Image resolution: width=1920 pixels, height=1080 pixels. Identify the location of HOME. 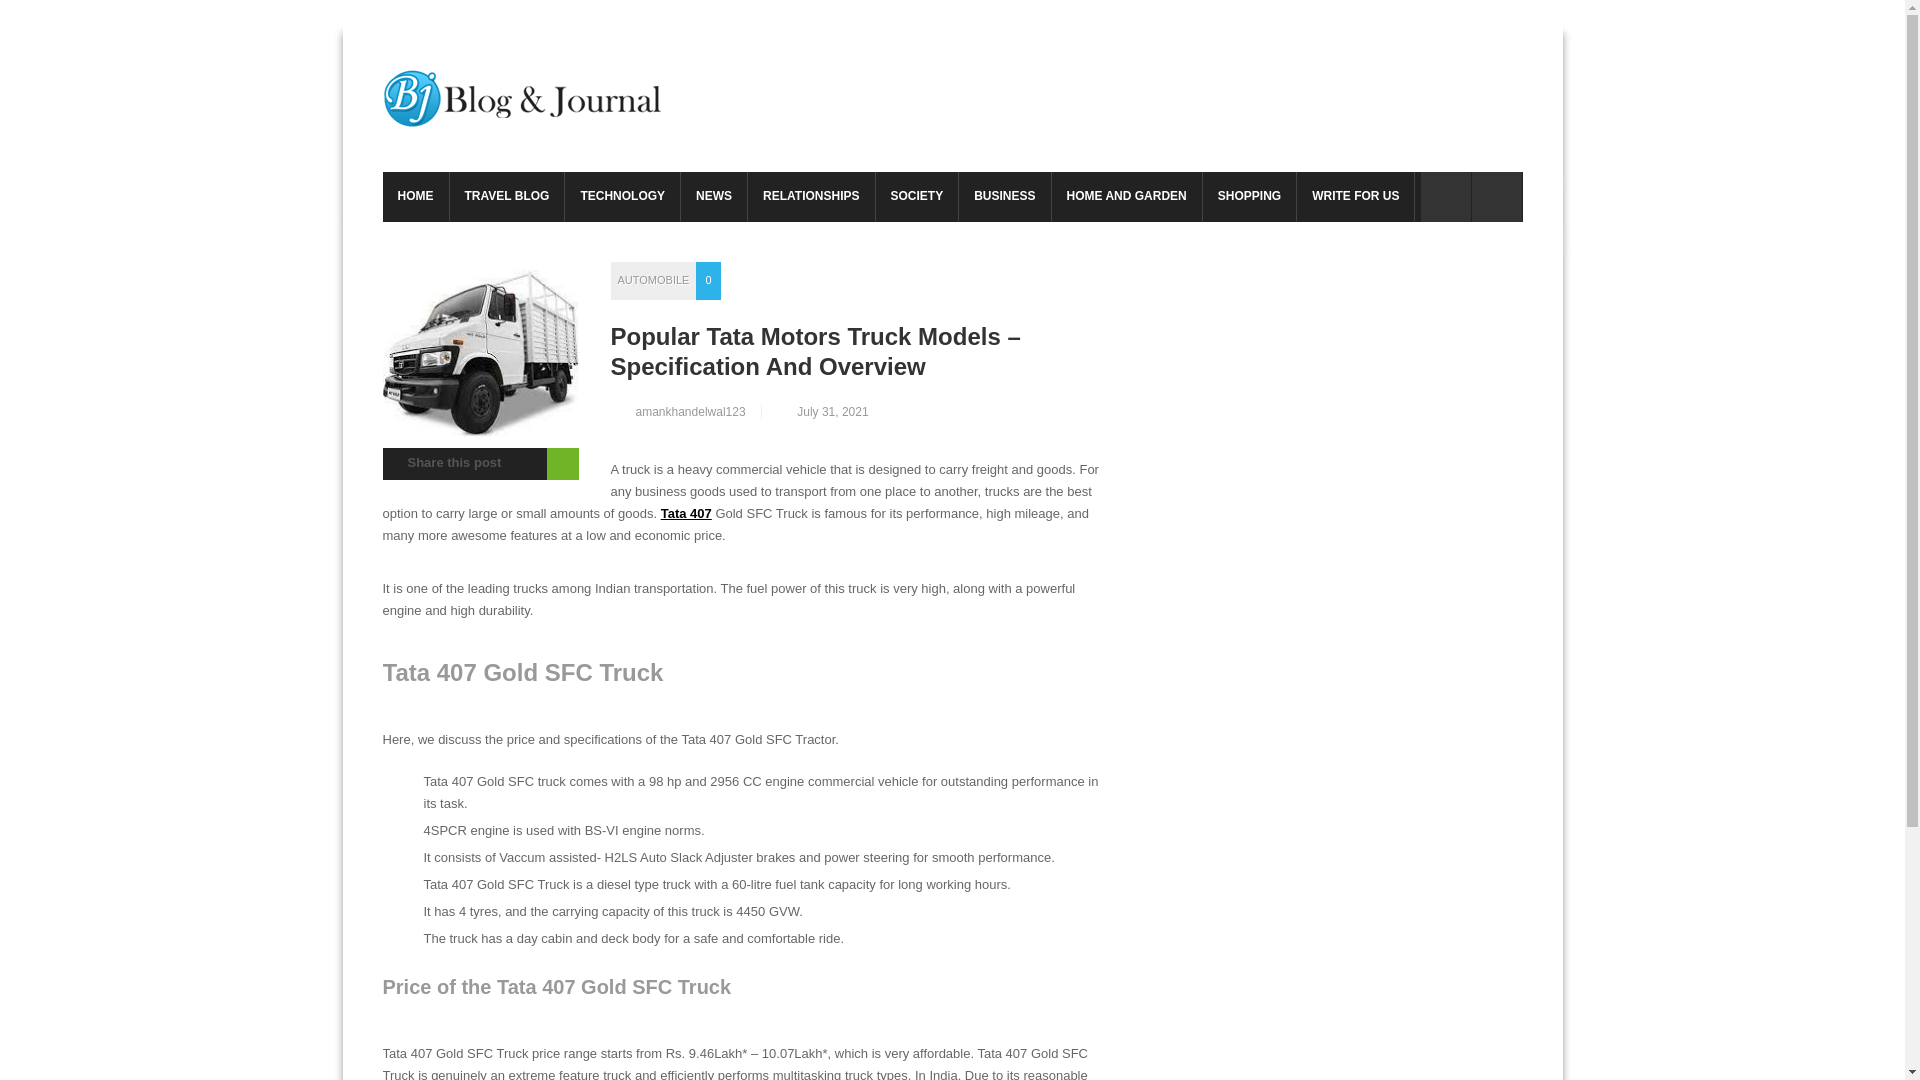
(414, 196).